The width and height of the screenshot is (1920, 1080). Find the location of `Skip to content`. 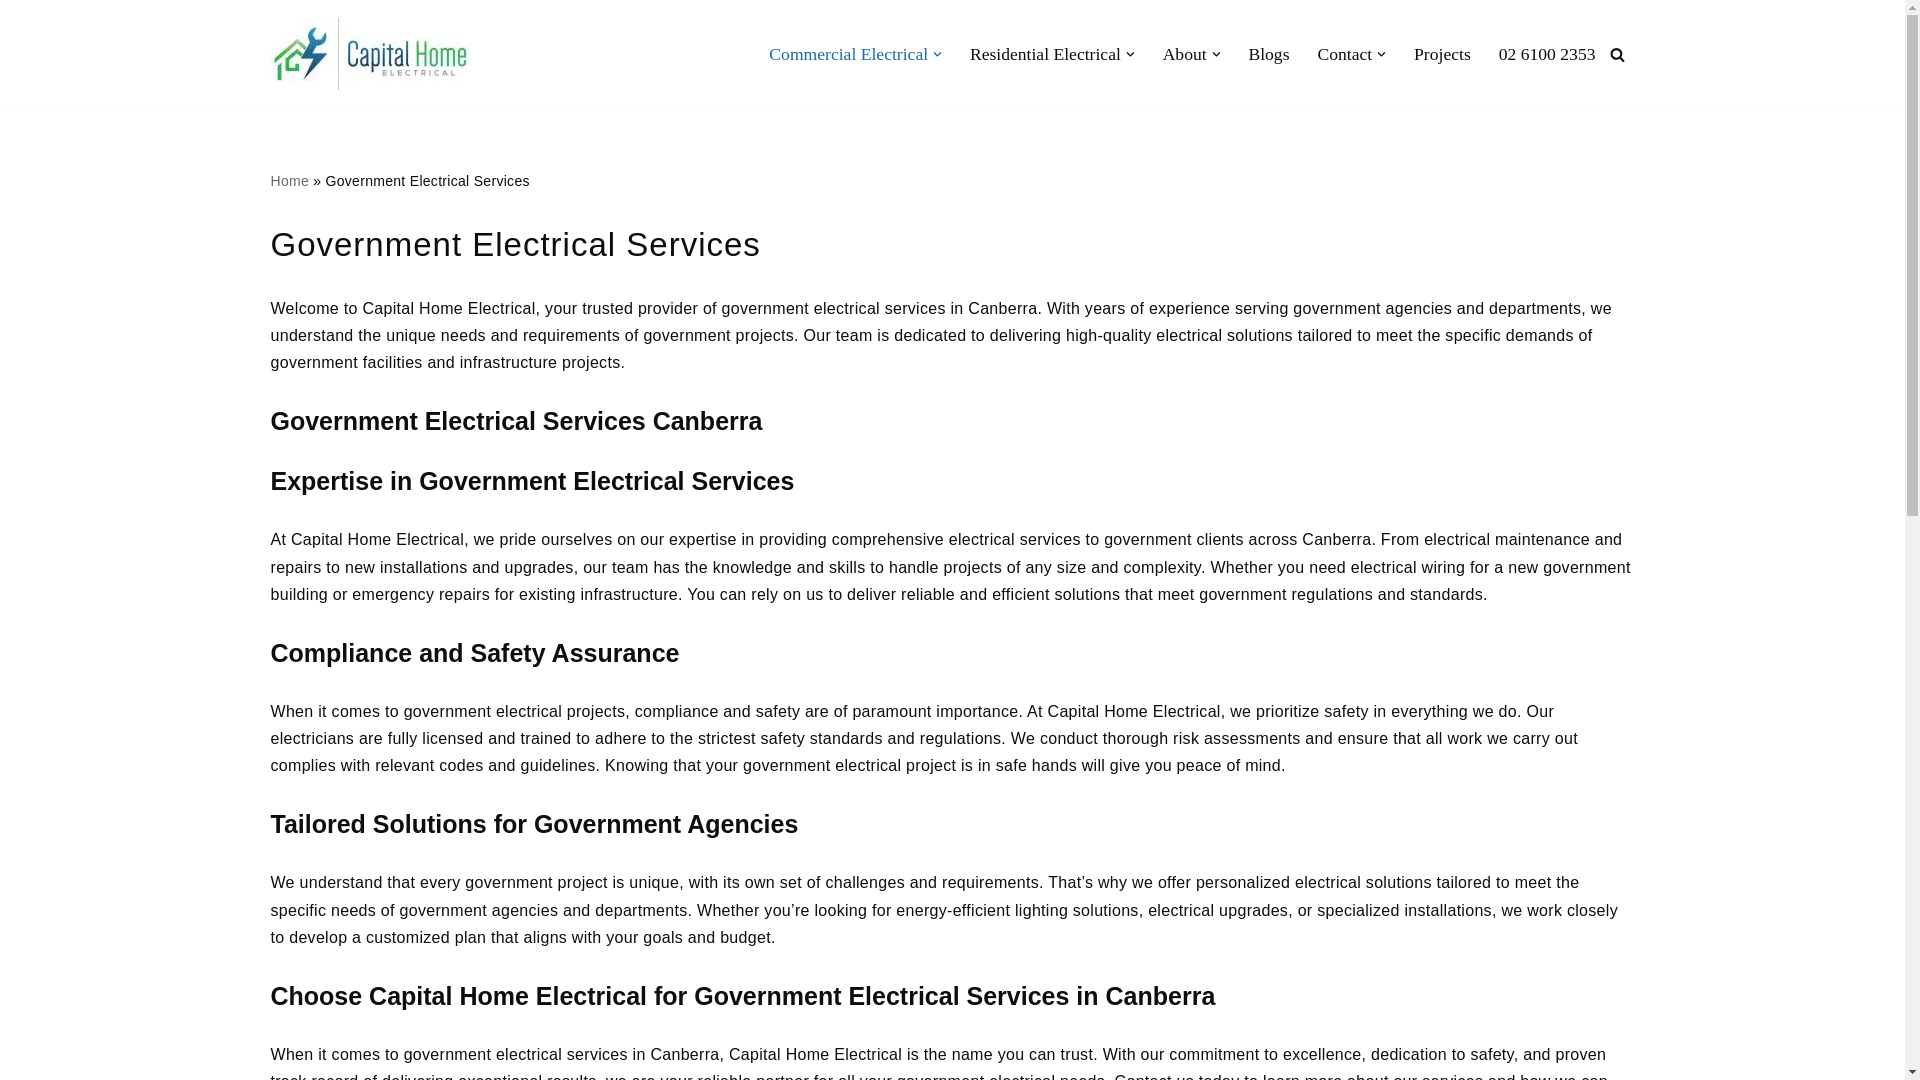

Skip to content is located at coordinates (15, 42).